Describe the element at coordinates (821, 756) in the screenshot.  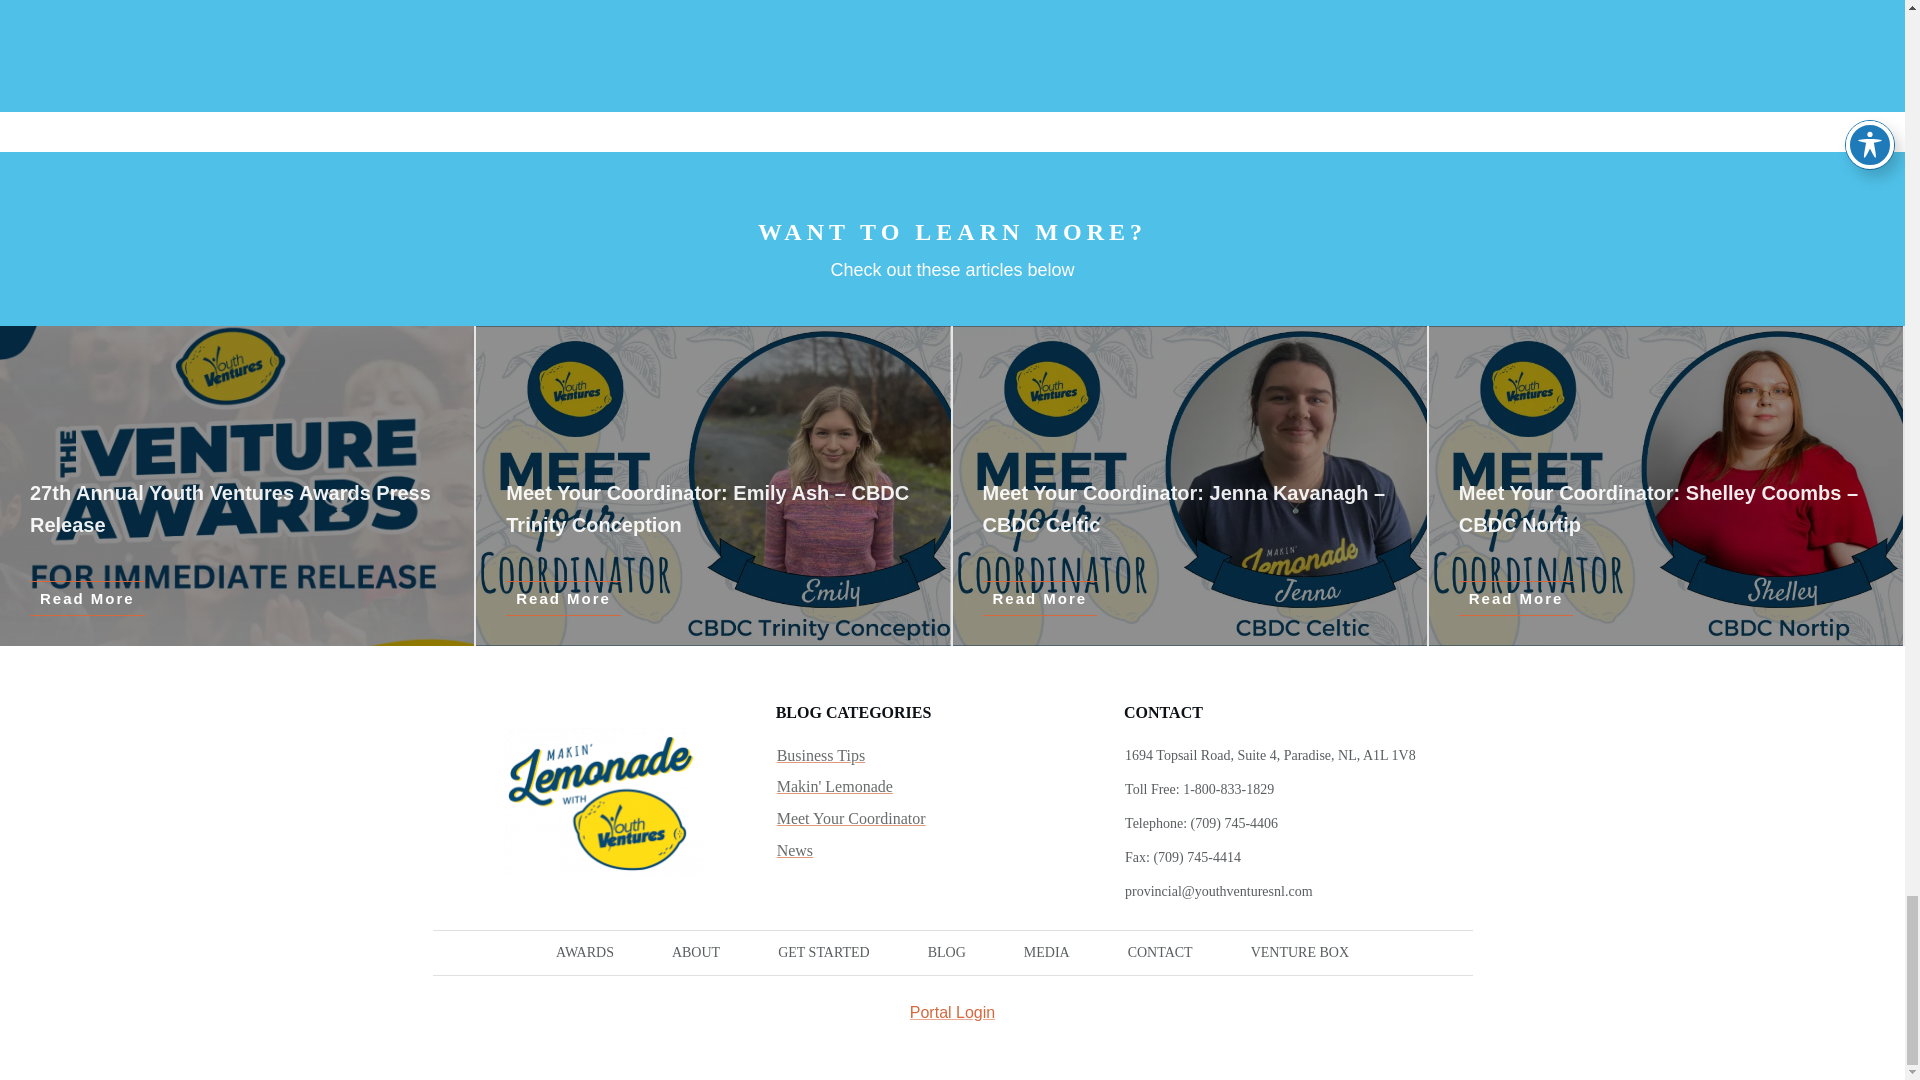
I see `Business Tips` at that location.